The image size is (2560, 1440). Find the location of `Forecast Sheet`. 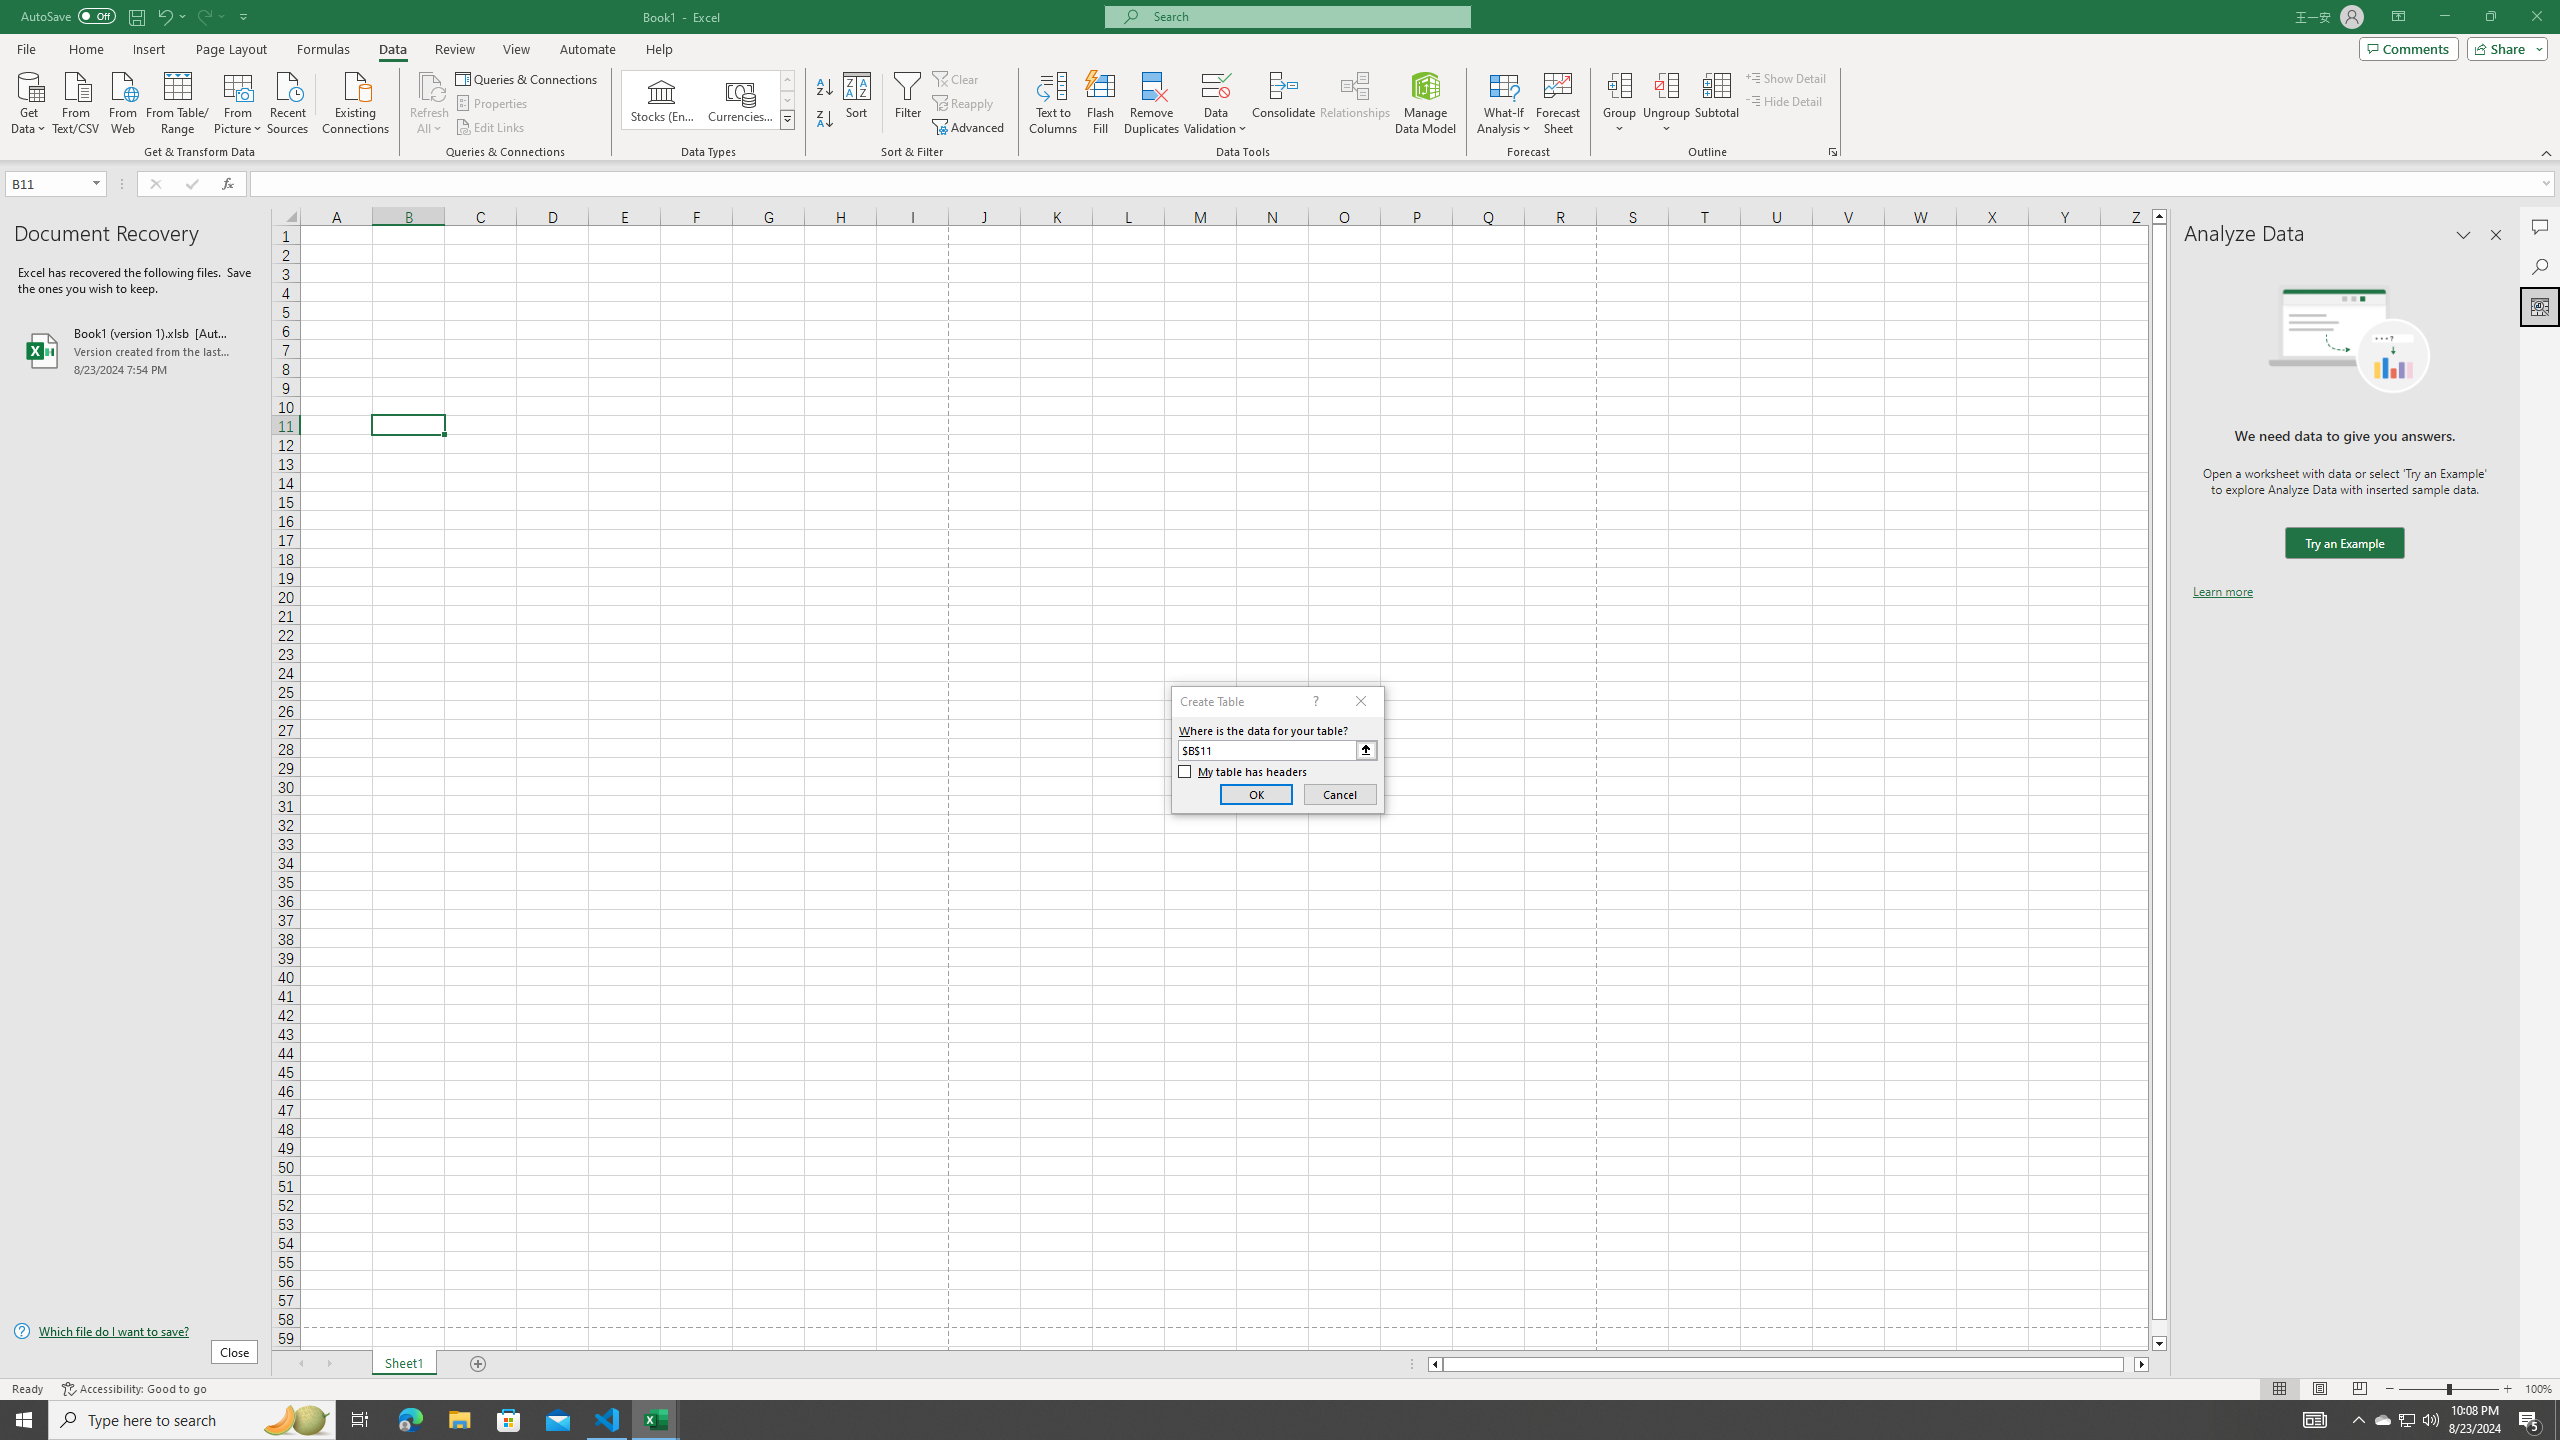

Forecast Sheet is located at coordinates (1558, 103).